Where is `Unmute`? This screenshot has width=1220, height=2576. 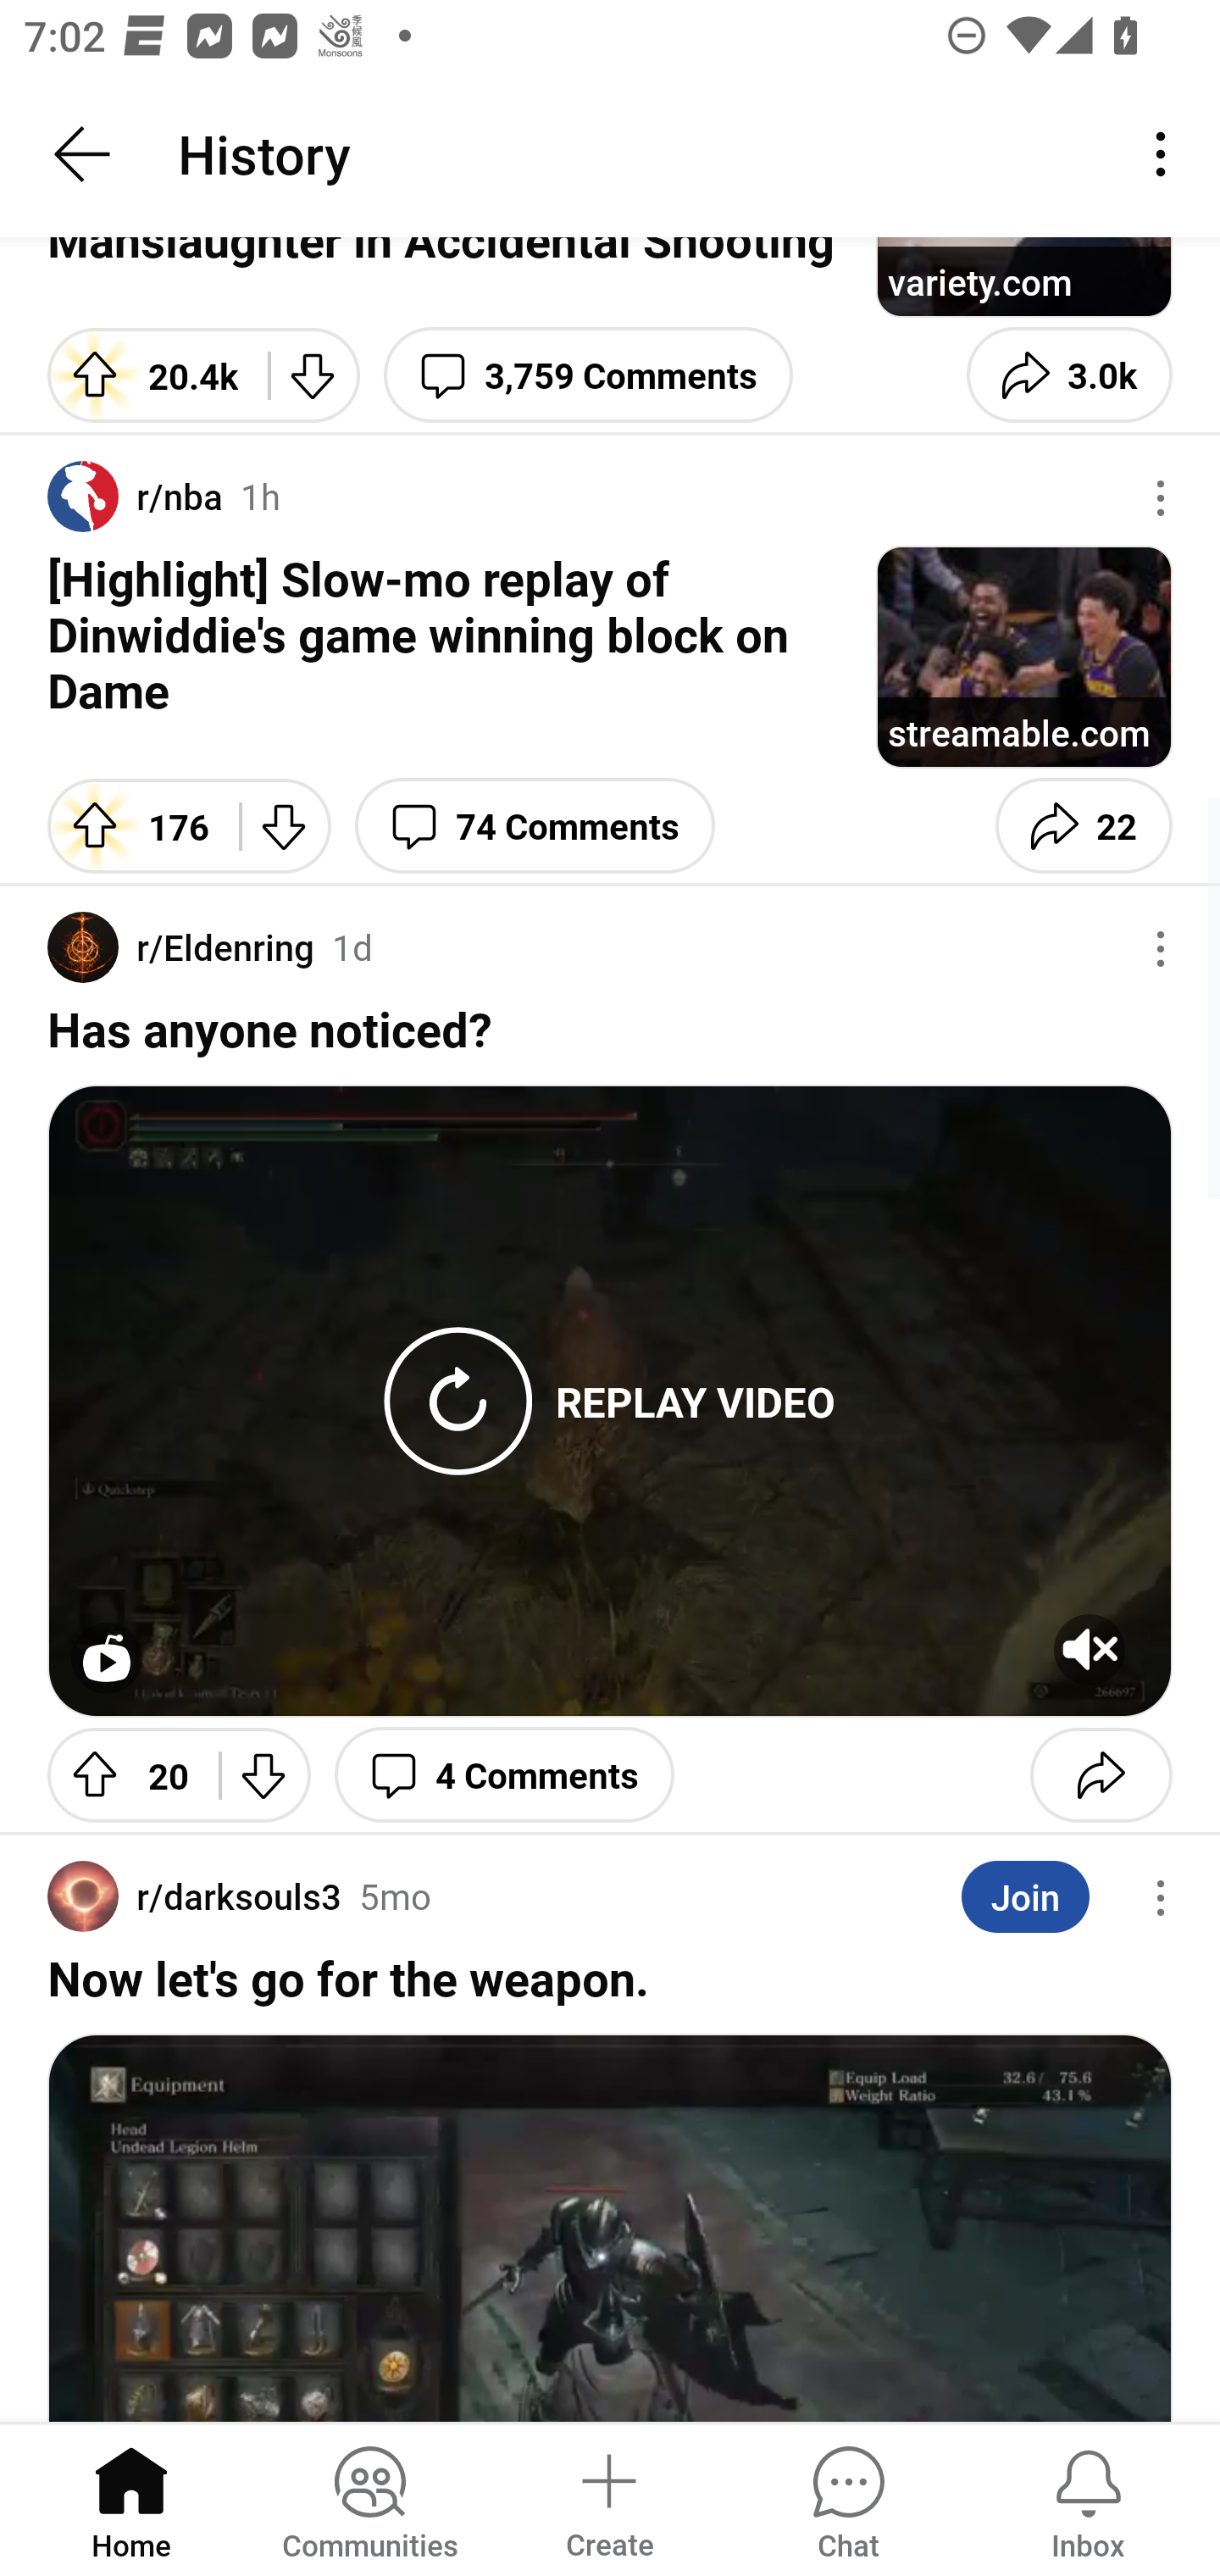
Unmute is located at coordinates (1090, 1648).